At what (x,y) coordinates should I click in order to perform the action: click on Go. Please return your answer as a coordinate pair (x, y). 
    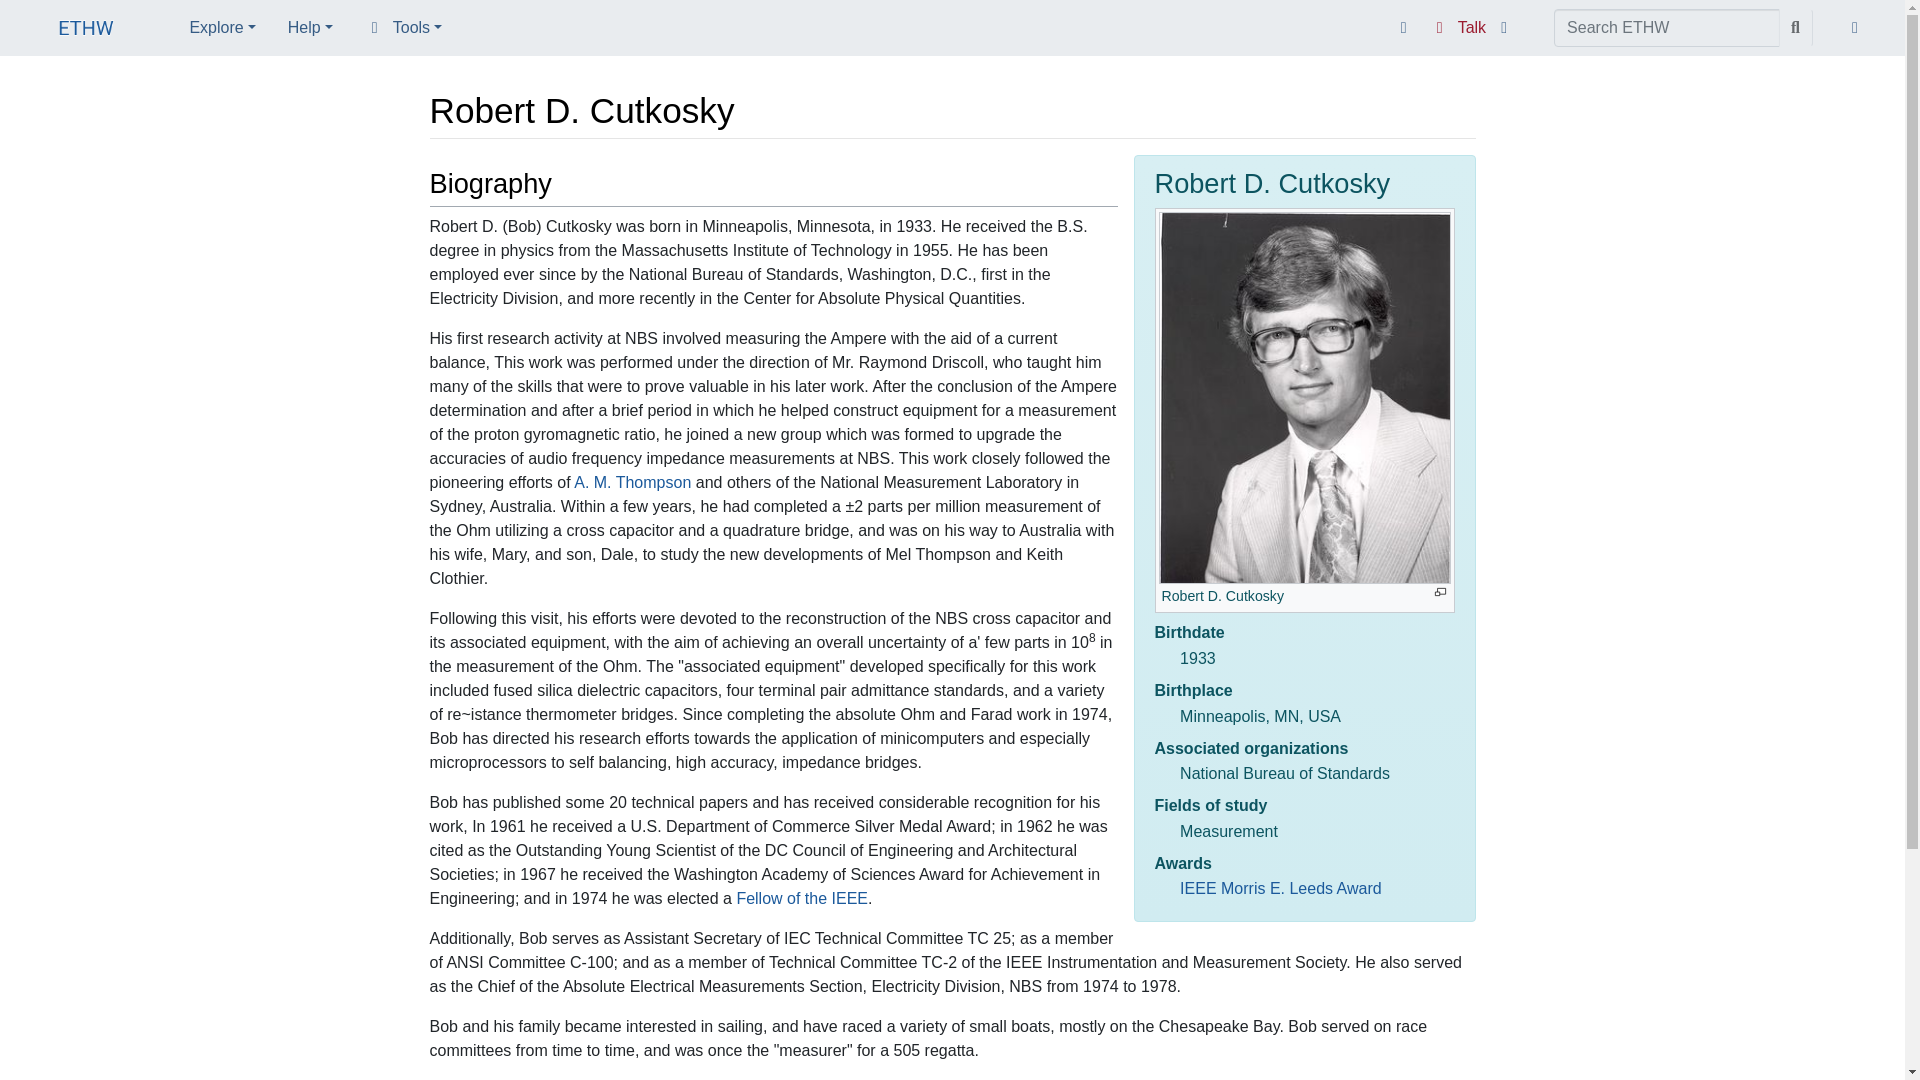
    Looking at the image, I should click on (1796, 28).